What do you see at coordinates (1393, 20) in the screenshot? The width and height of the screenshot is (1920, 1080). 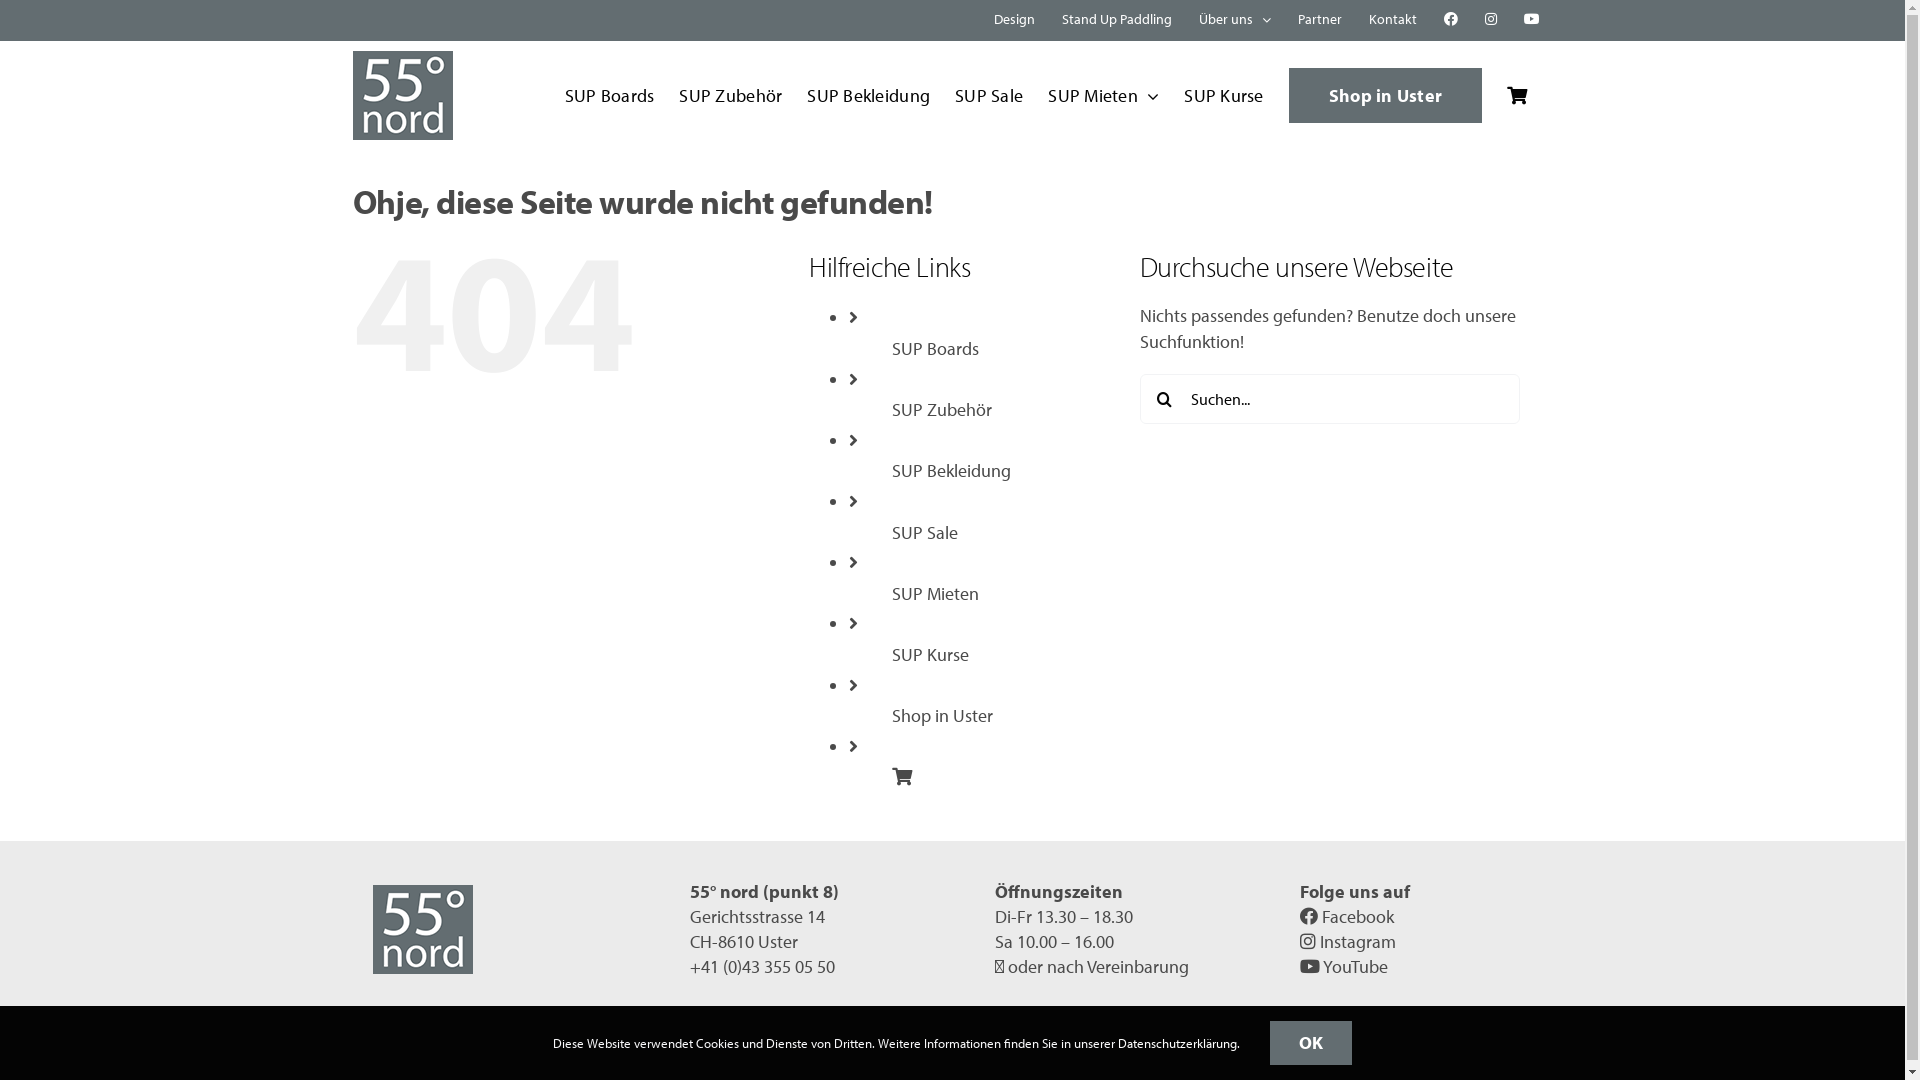 I see `Kontakt` at bounding box center [1393, 20].